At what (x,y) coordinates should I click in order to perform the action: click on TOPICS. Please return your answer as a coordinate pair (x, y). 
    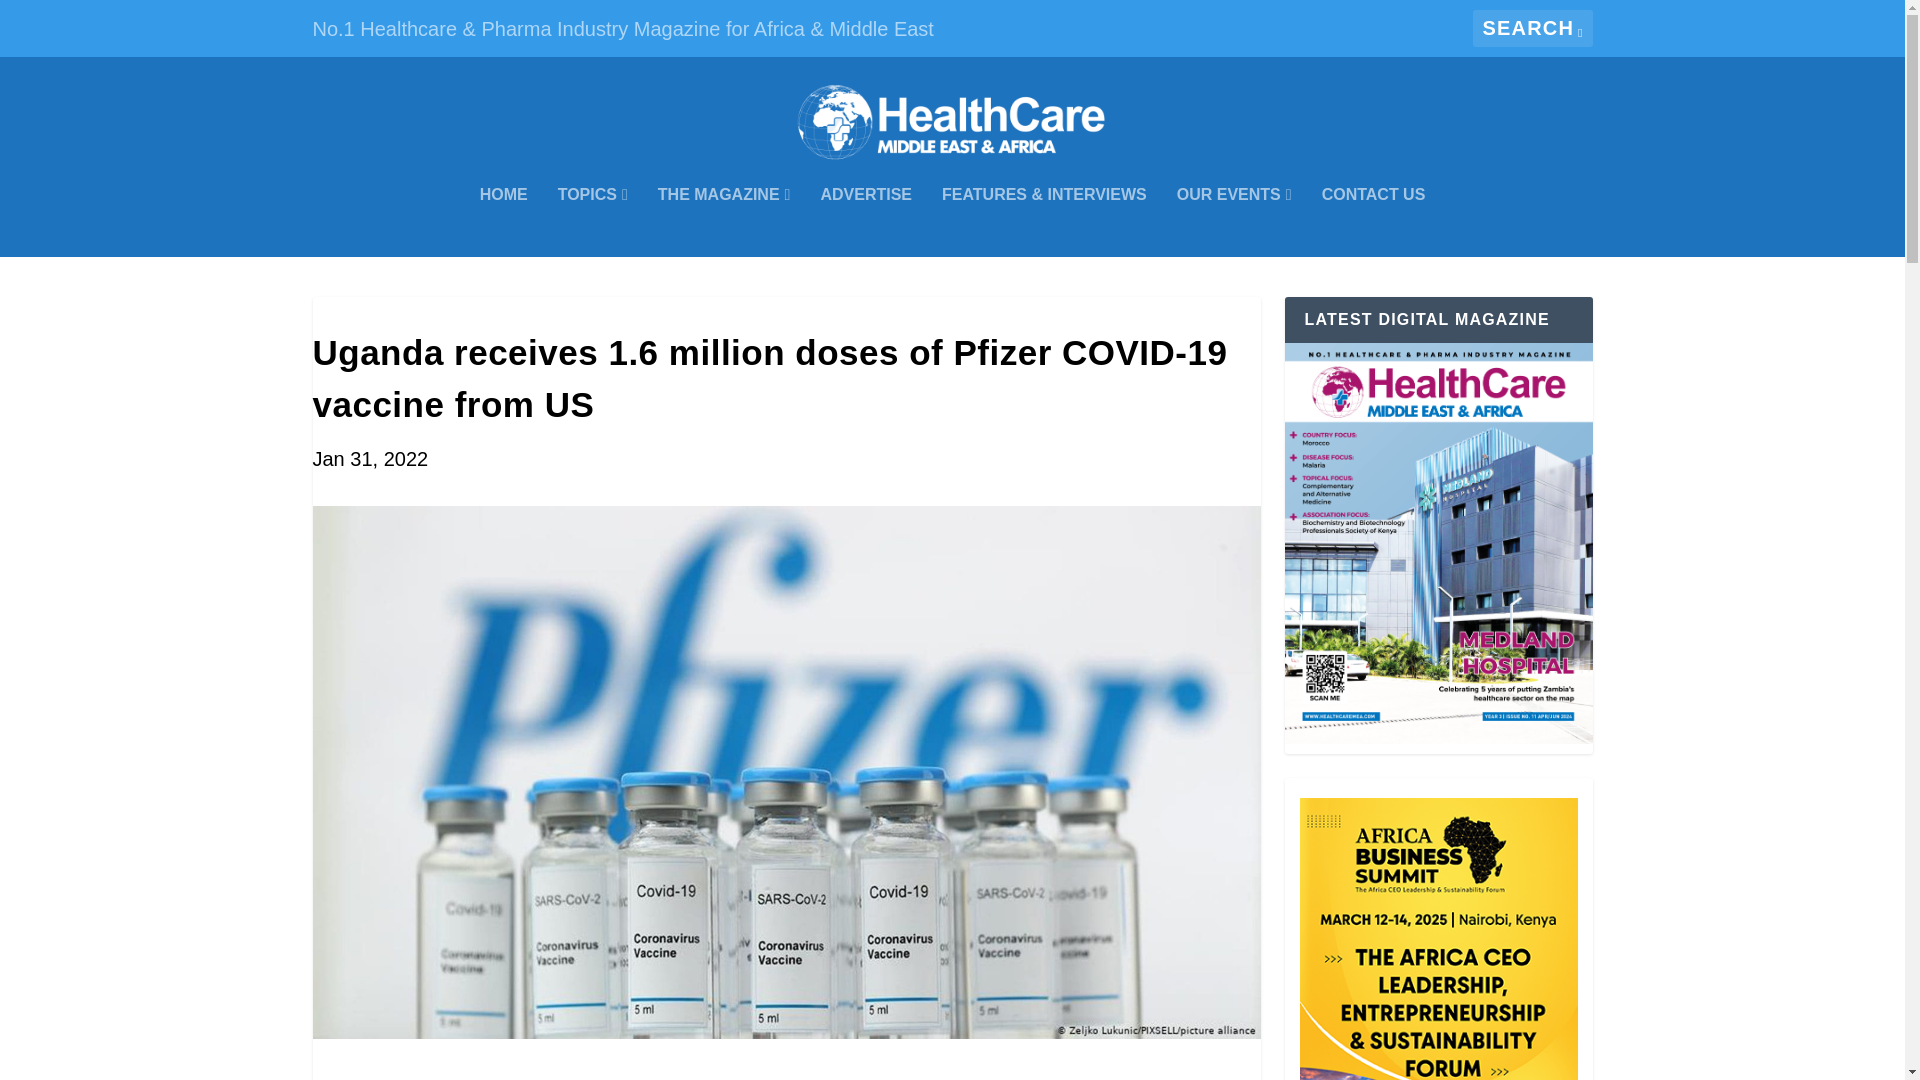
    Looking at the image, I should click on (592, 222).